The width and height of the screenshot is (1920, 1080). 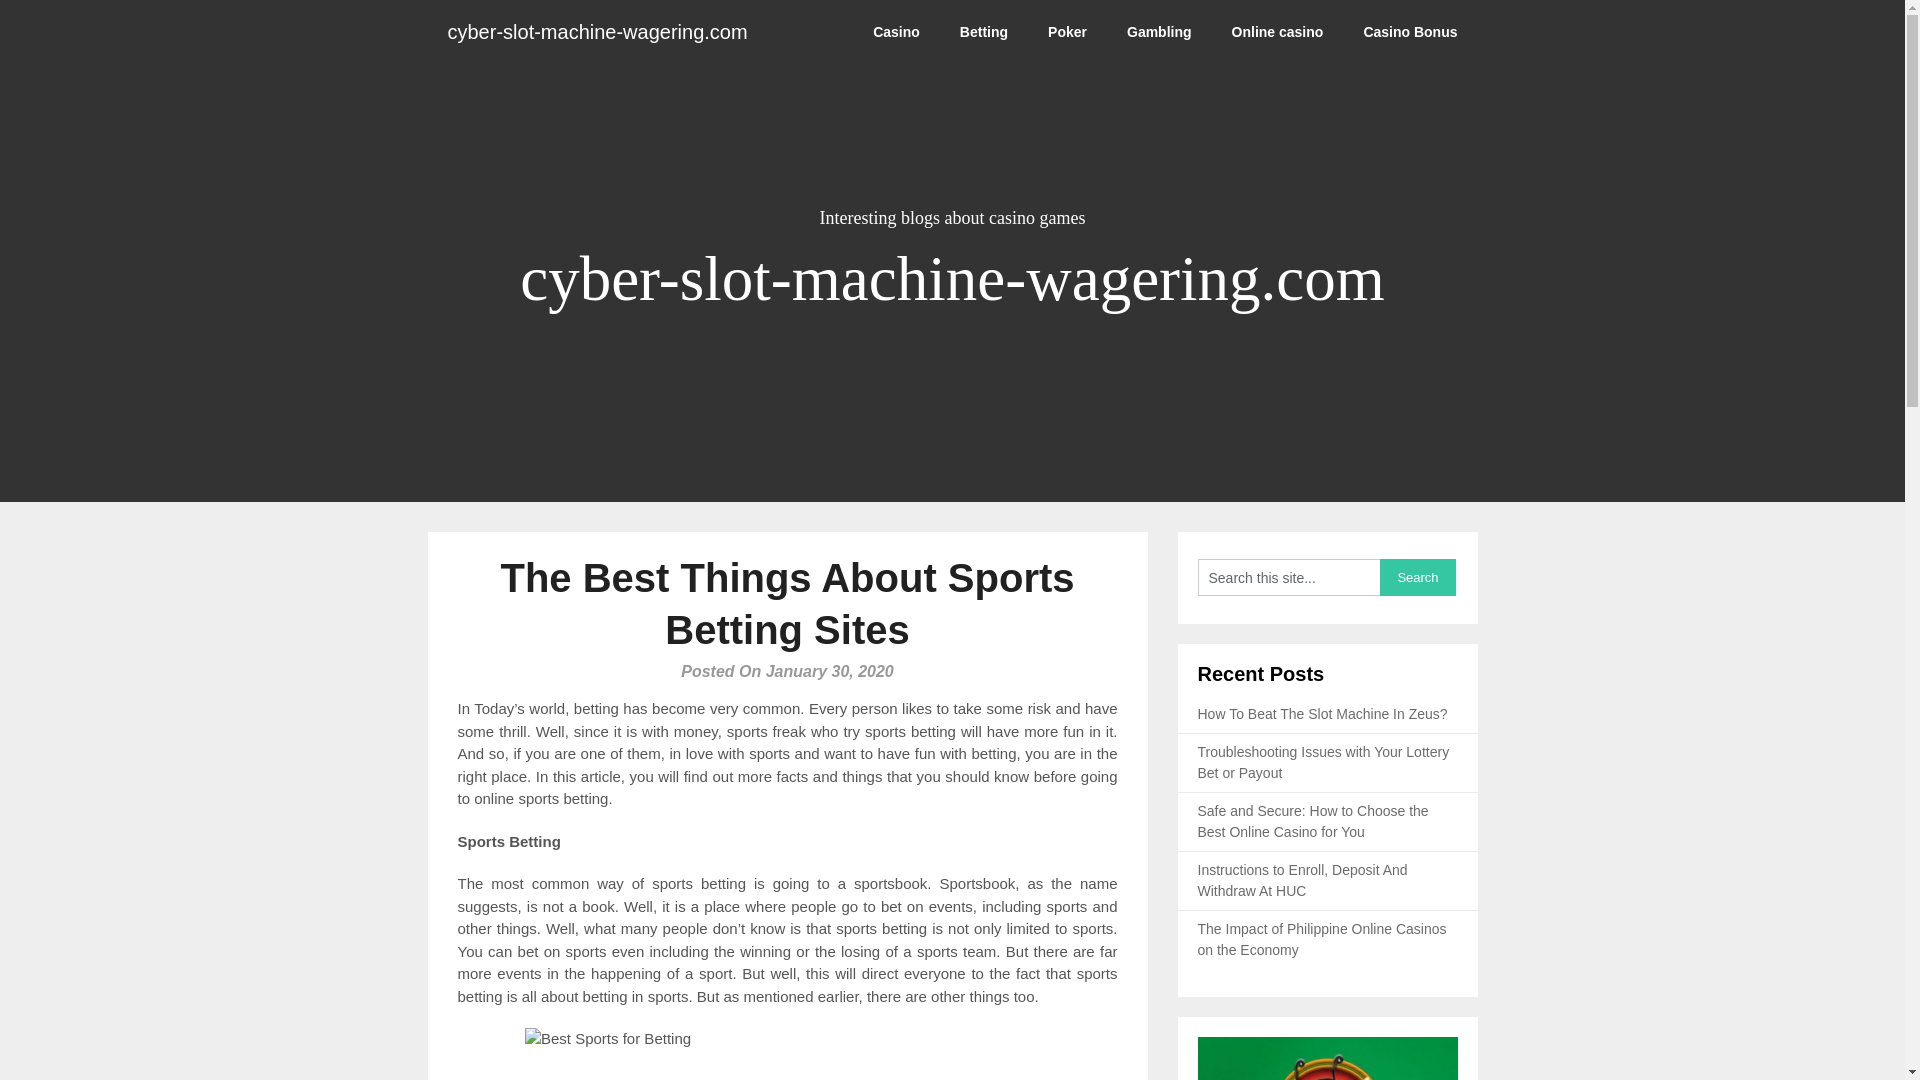 What do you see at coordinates (1302, 880) in the screenshot?
I see `Instructions to Enroll, Deposit And Withdraw At HUC` at bounding box center [1302, 880].